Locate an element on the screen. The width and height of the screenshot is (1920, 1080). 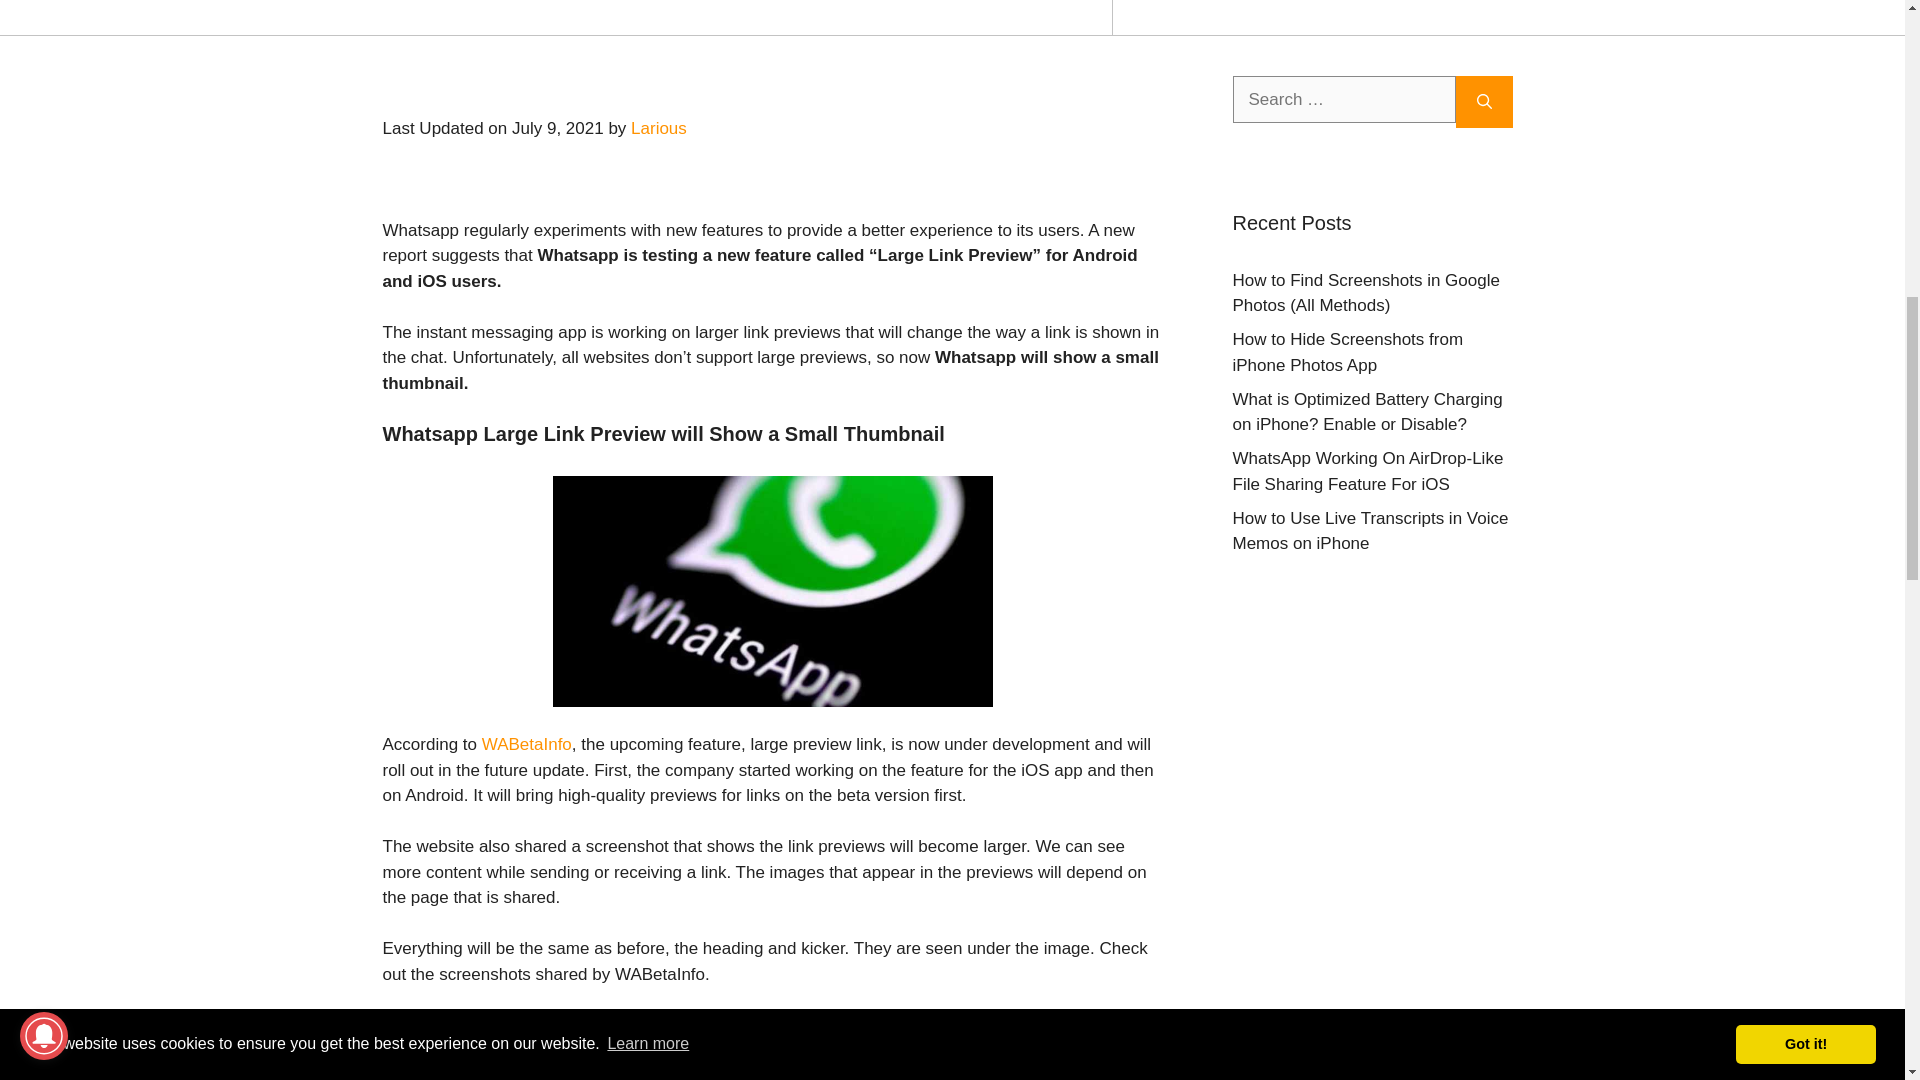
Search for: is located at coordinates (1344, 100).